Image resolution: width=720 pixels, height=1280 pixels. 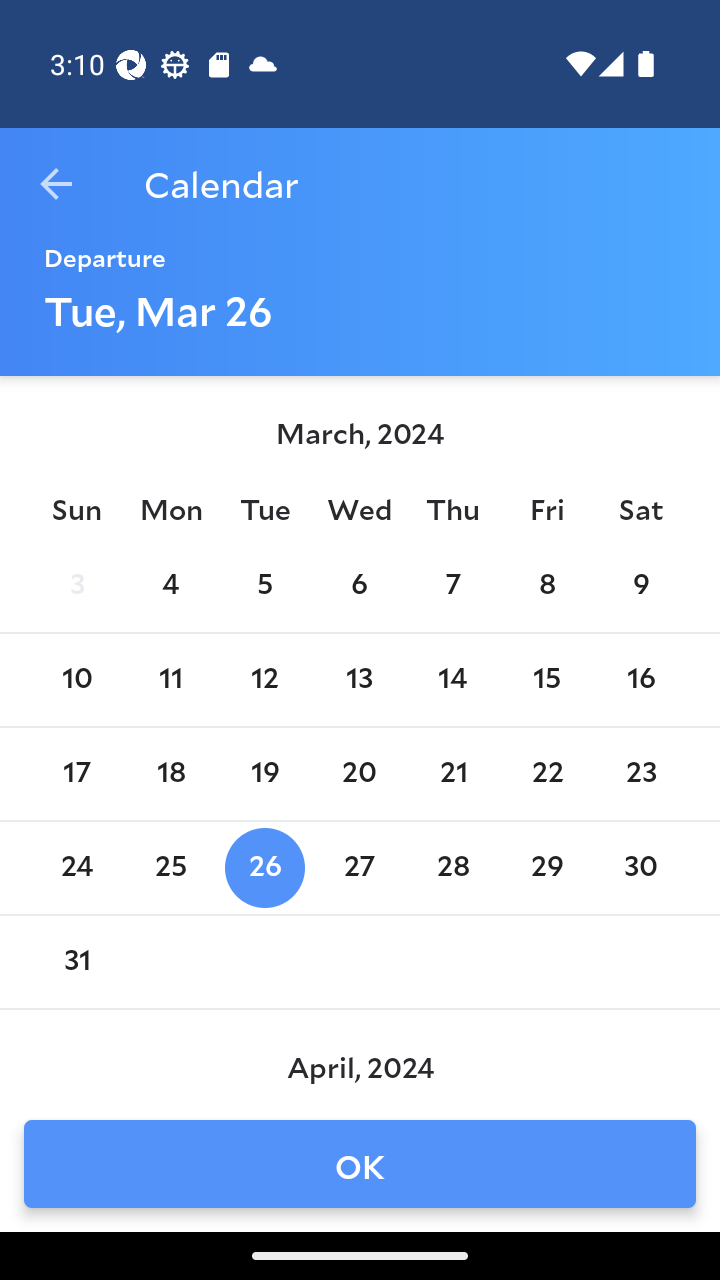 I want to click on 4, so click(x=170, y=586).